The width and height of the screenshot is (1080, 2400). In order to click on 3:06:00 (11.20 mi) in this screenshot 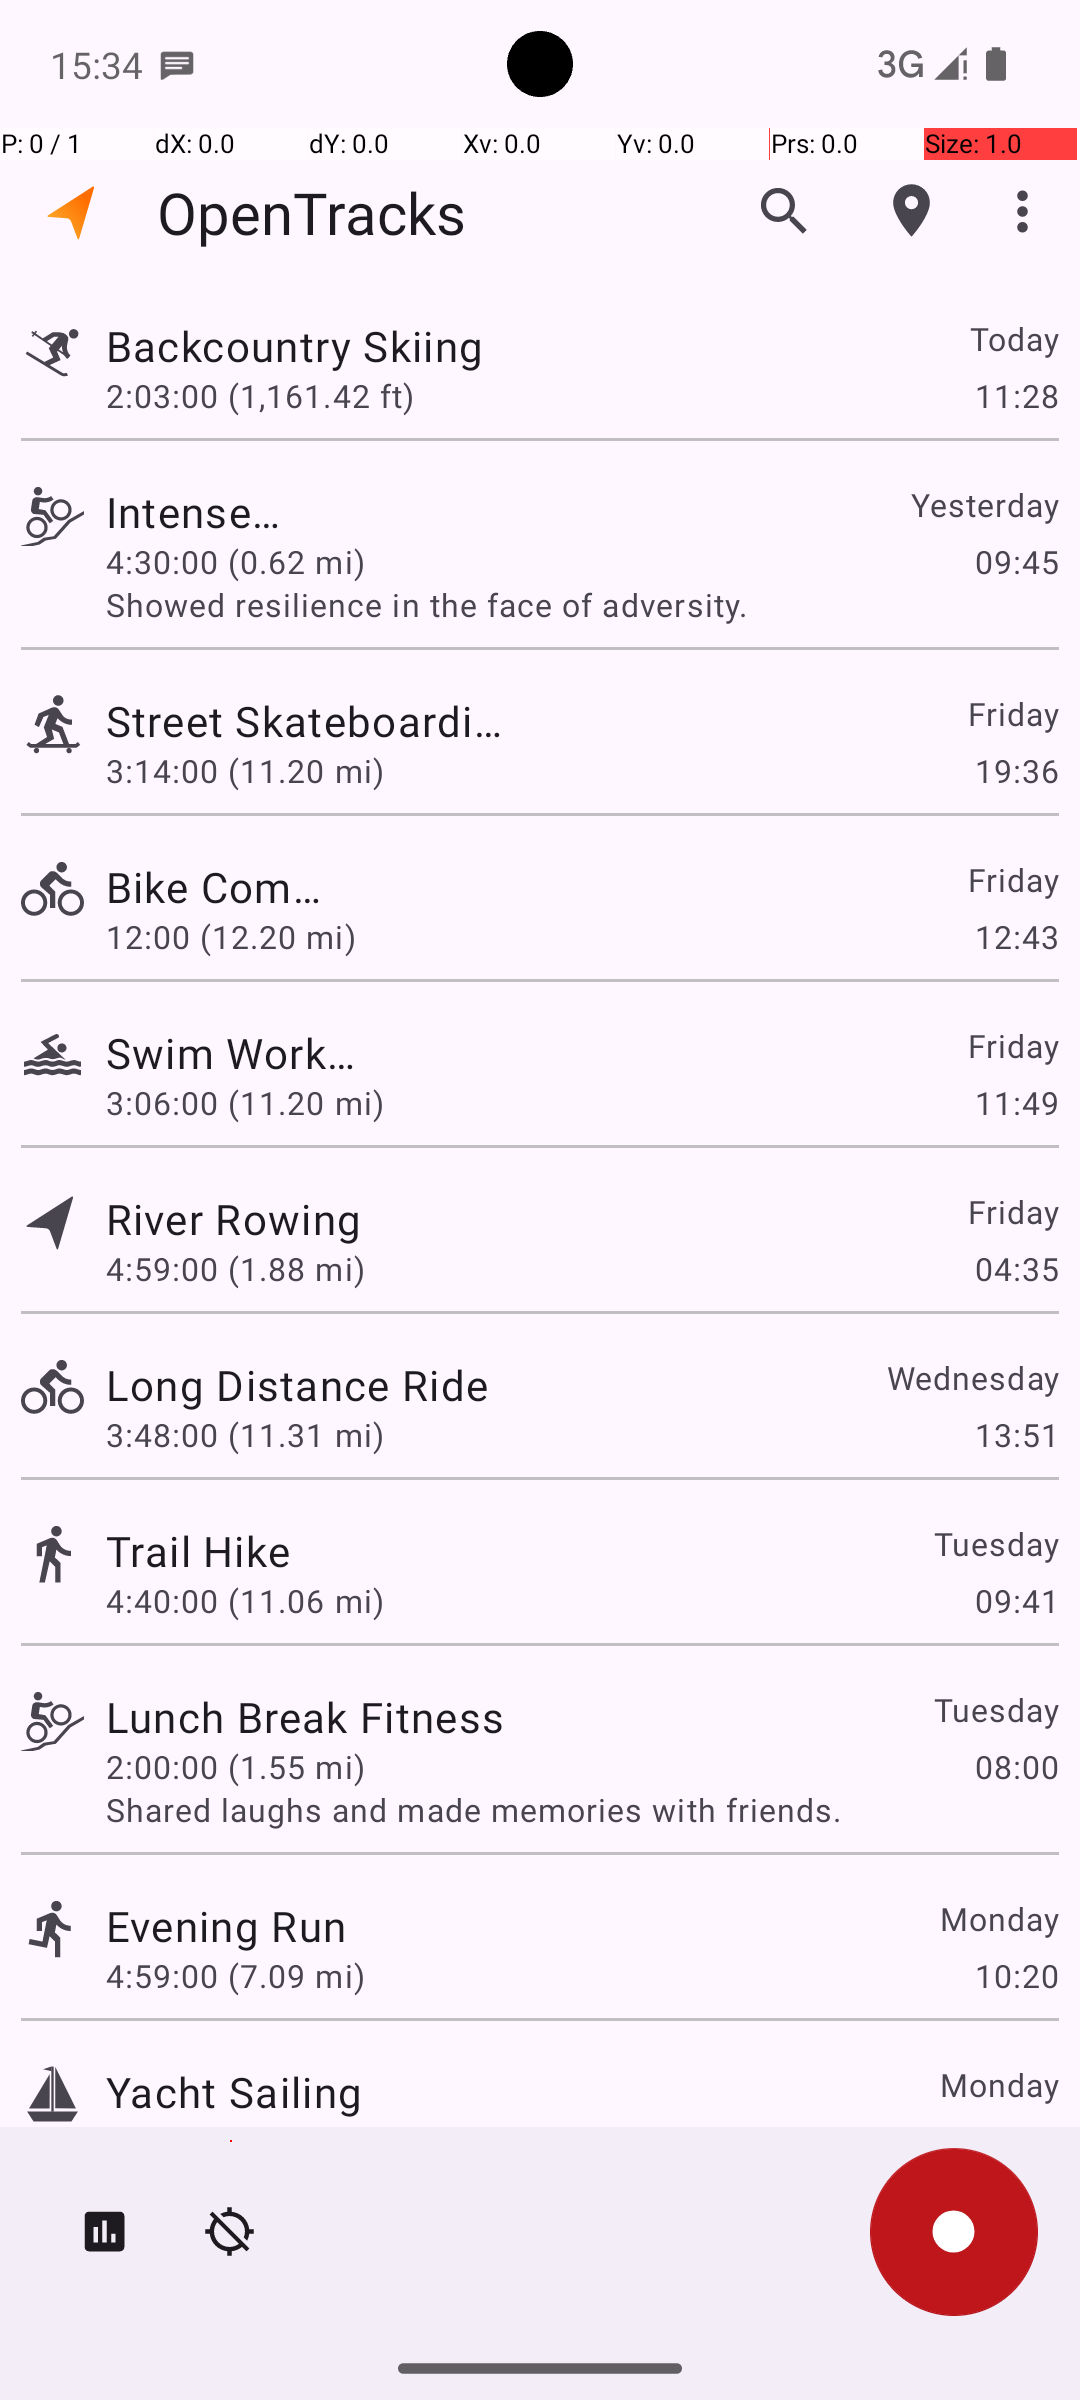, I will do `click(244, 1102)`.